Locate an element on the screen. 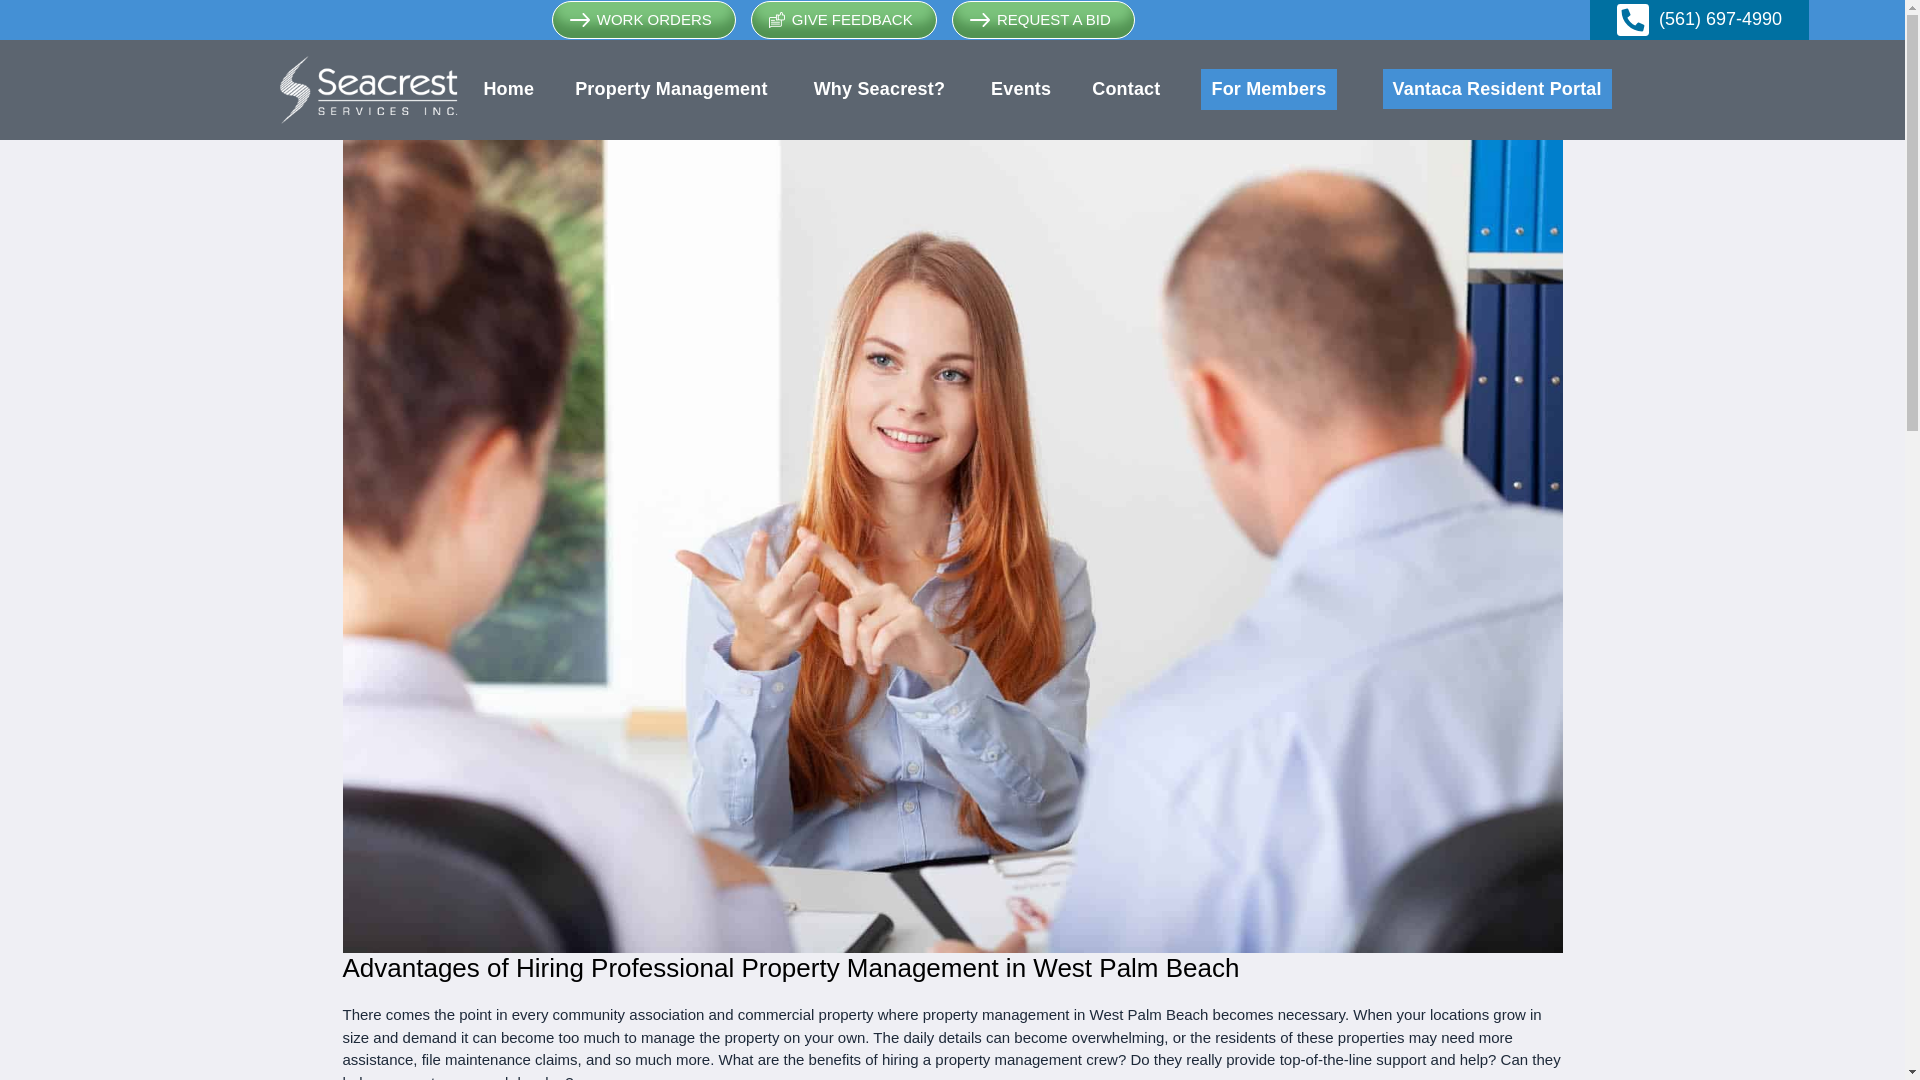 The image size is (1920, 1080). WORK ORDERS is located at coordinates (644, 20).